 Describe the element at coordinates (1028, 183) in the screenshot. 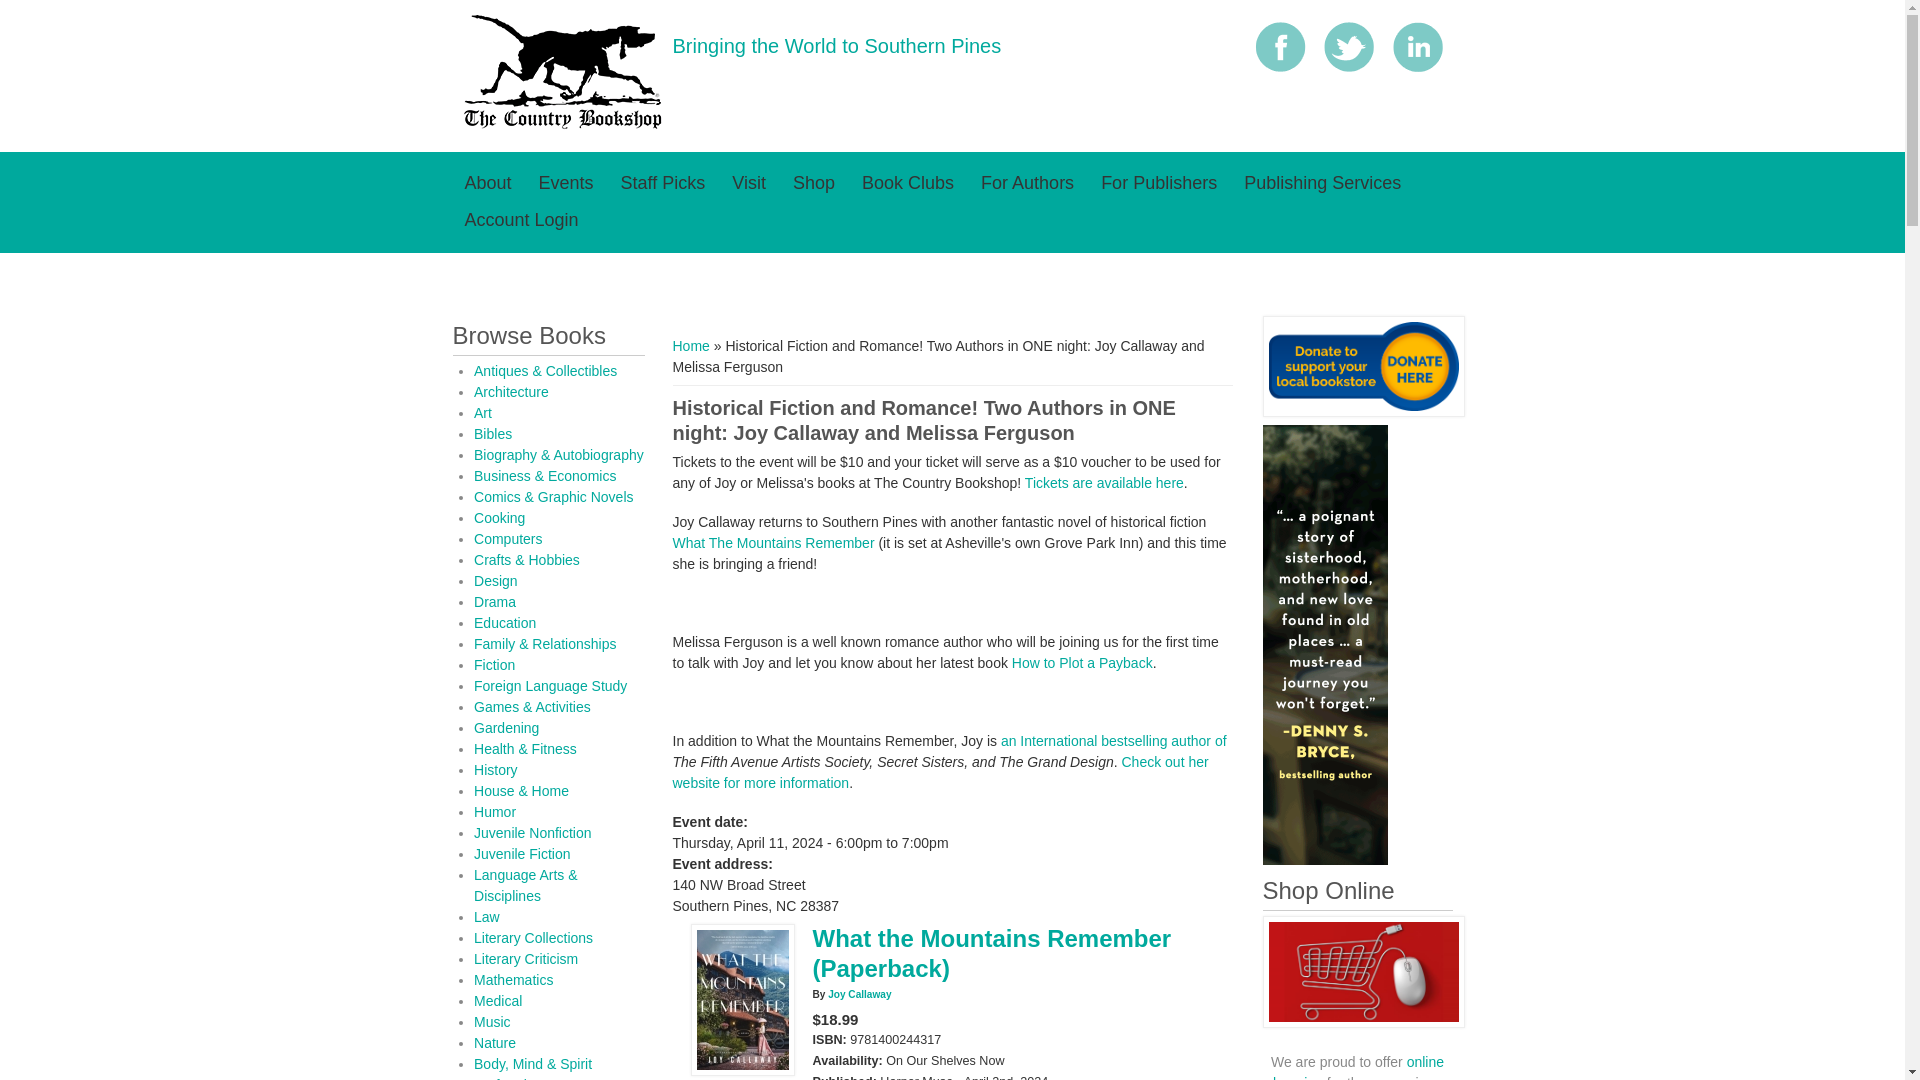

I see `For Authors` at that location.